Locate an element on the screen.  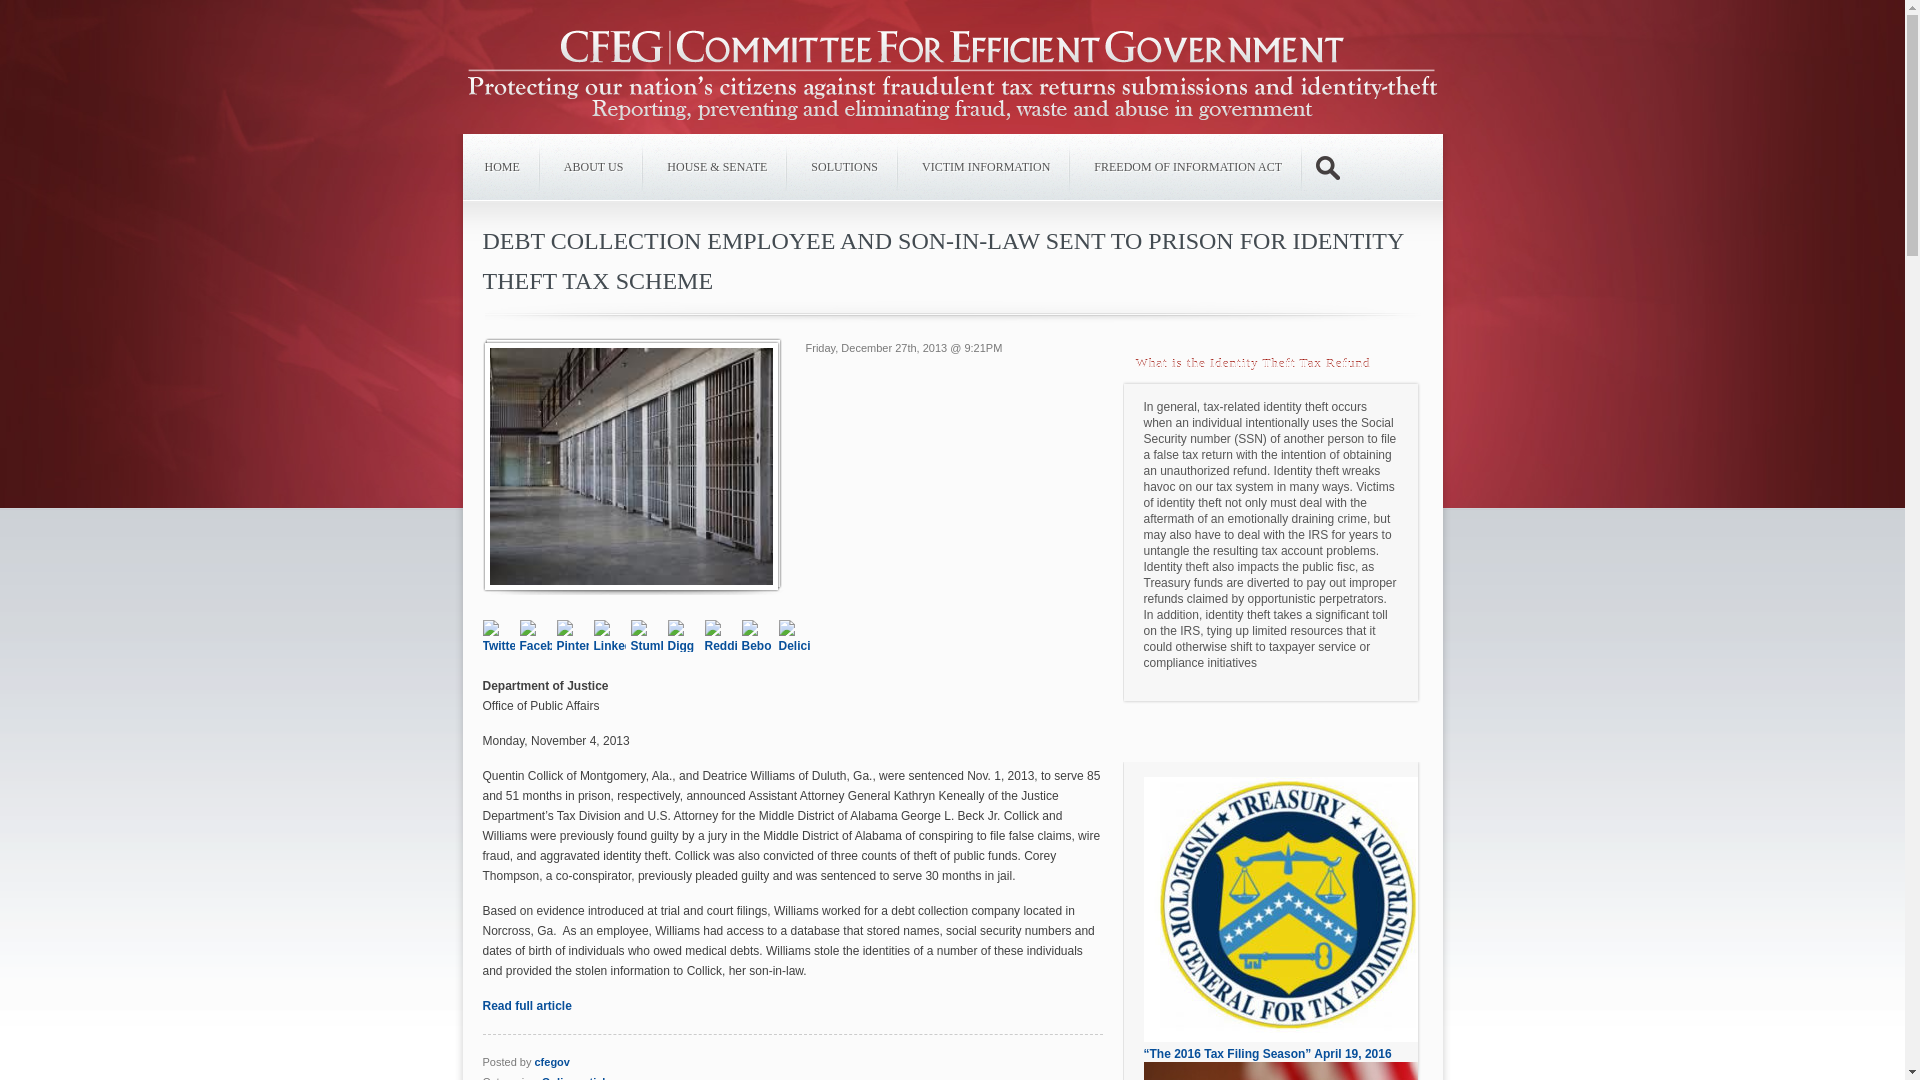
Digg is located at coordinates (686, 633).